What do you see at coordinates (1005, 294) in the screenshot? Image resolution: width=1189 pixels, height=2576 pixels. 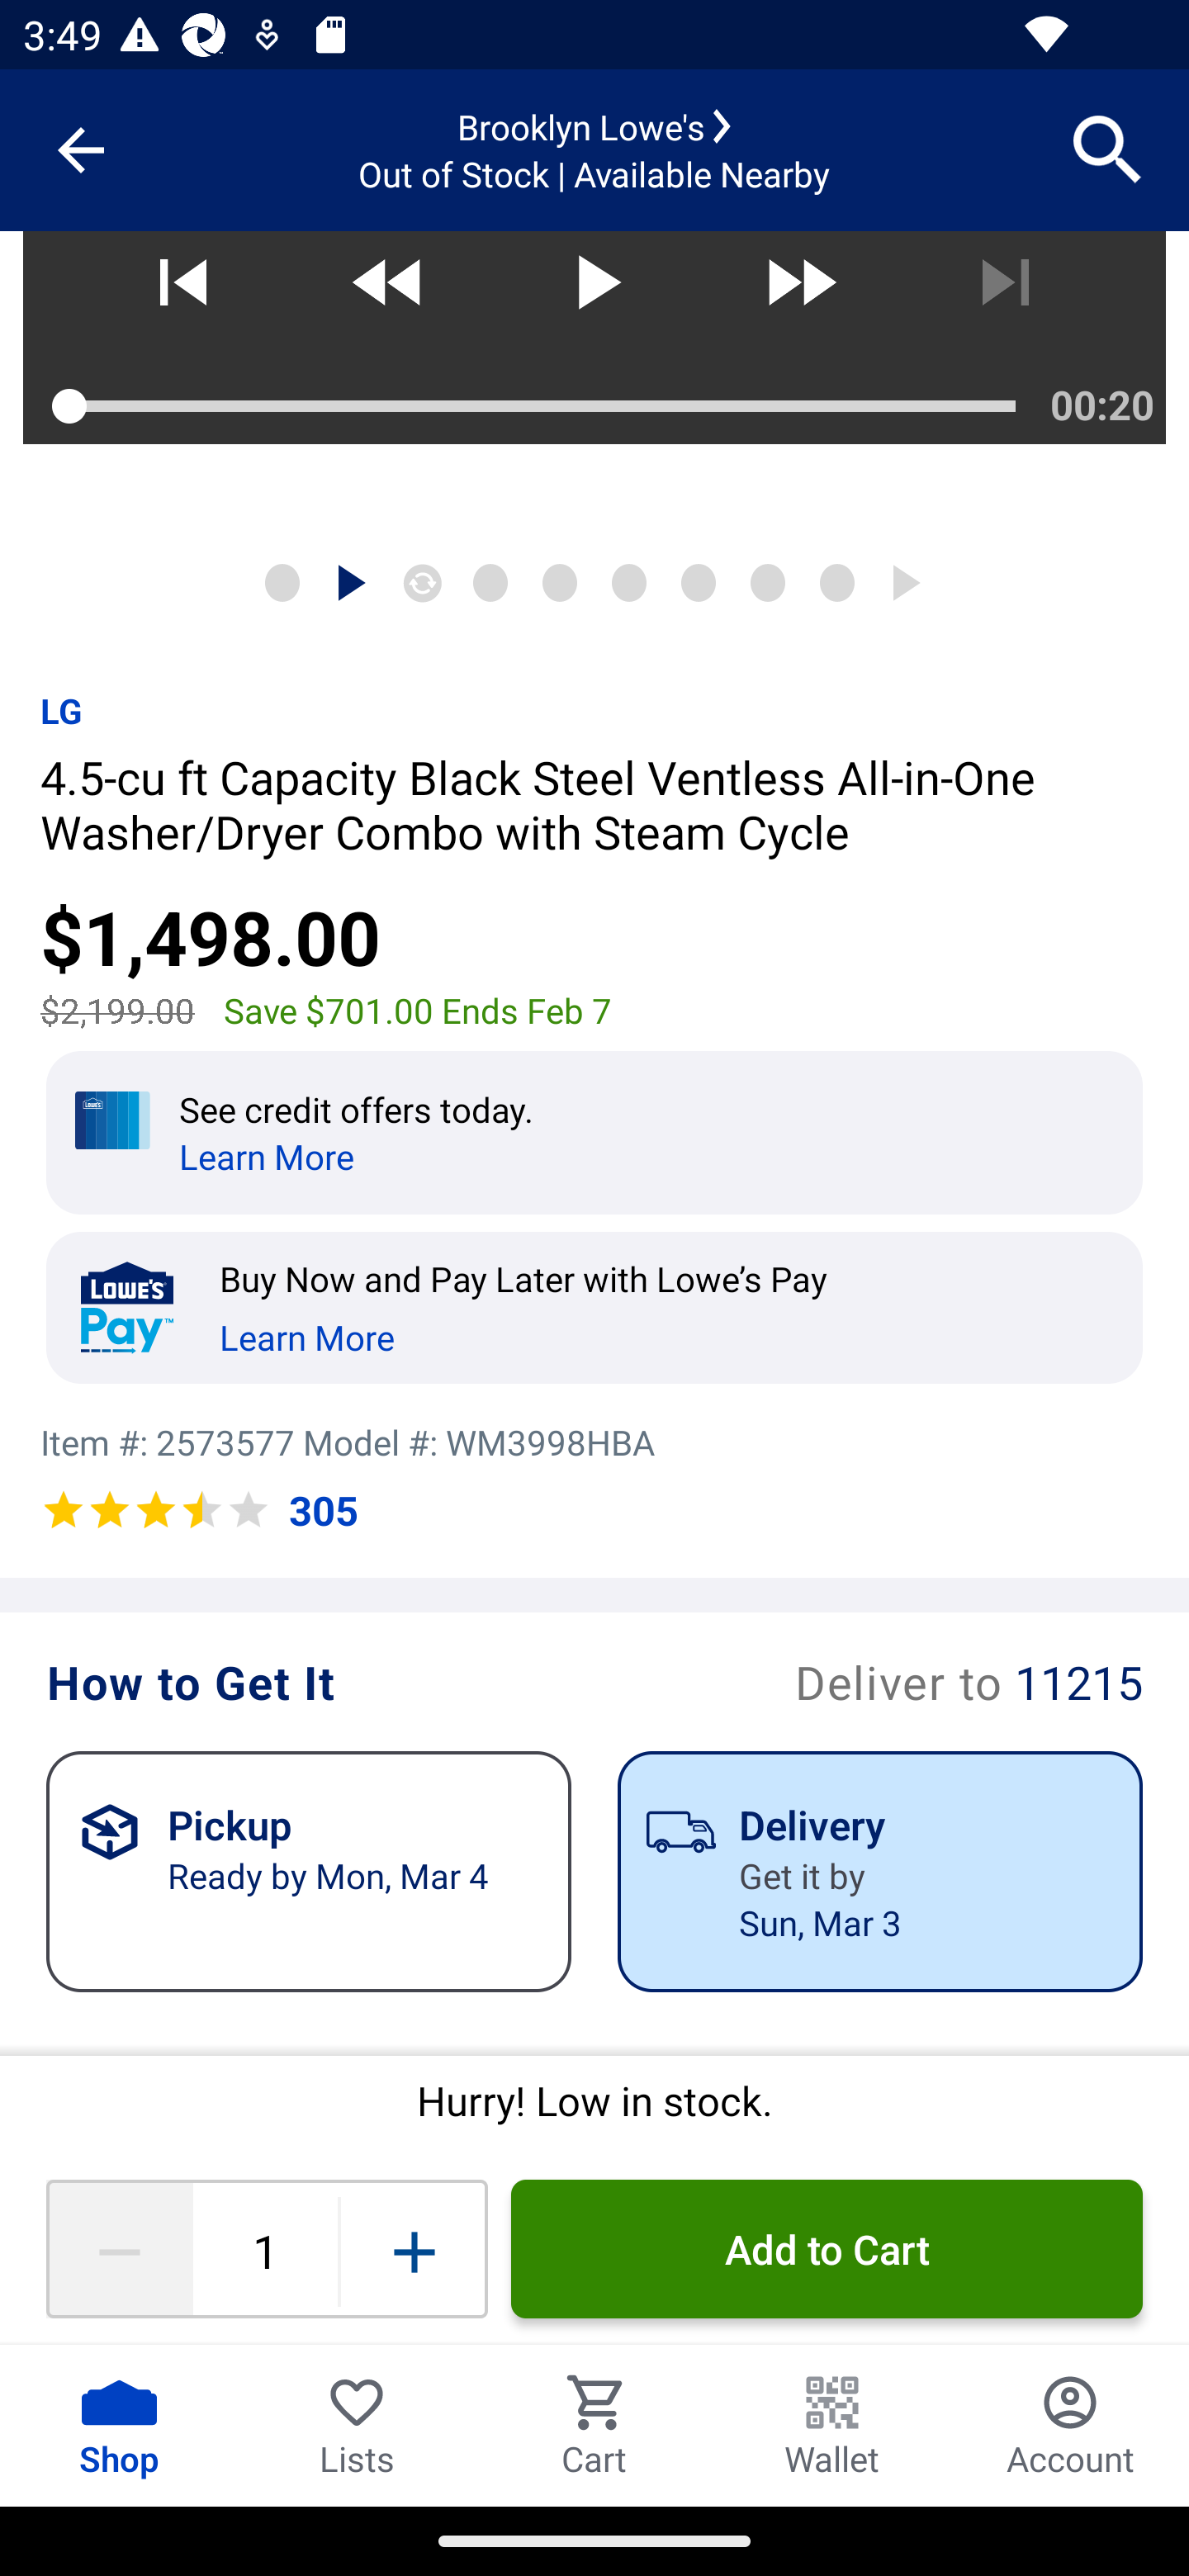 I see `Next` at bounding box center [1005, 294].